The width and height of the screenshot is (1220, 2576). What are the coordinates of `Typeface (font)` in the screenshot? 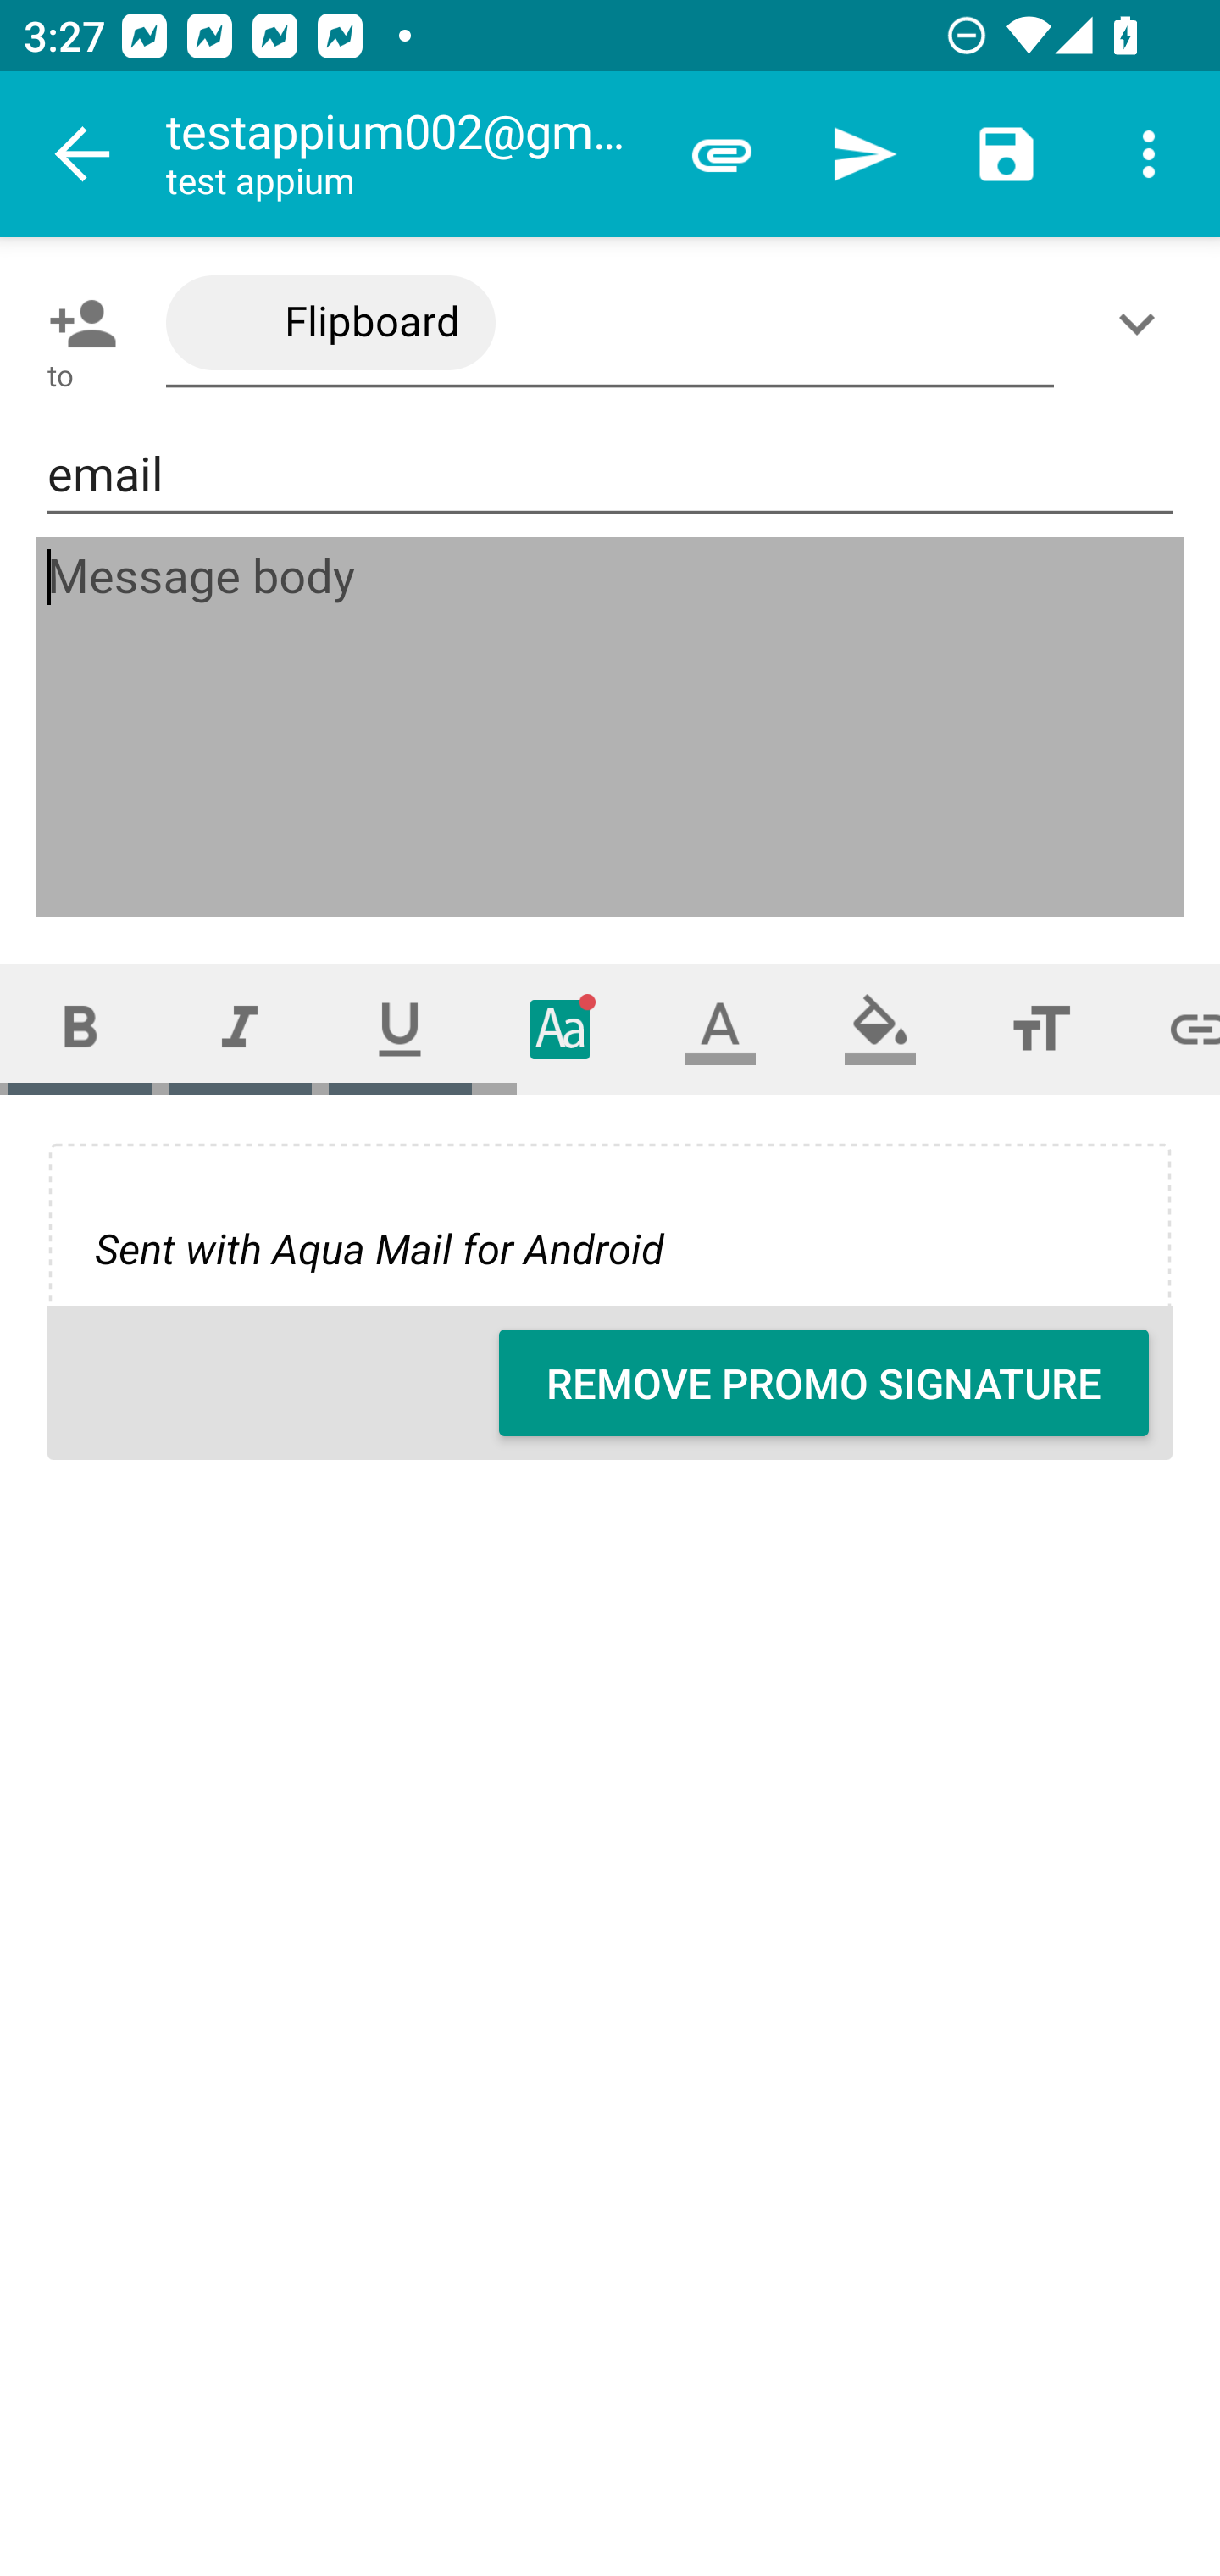 It's located at (561, 1029).